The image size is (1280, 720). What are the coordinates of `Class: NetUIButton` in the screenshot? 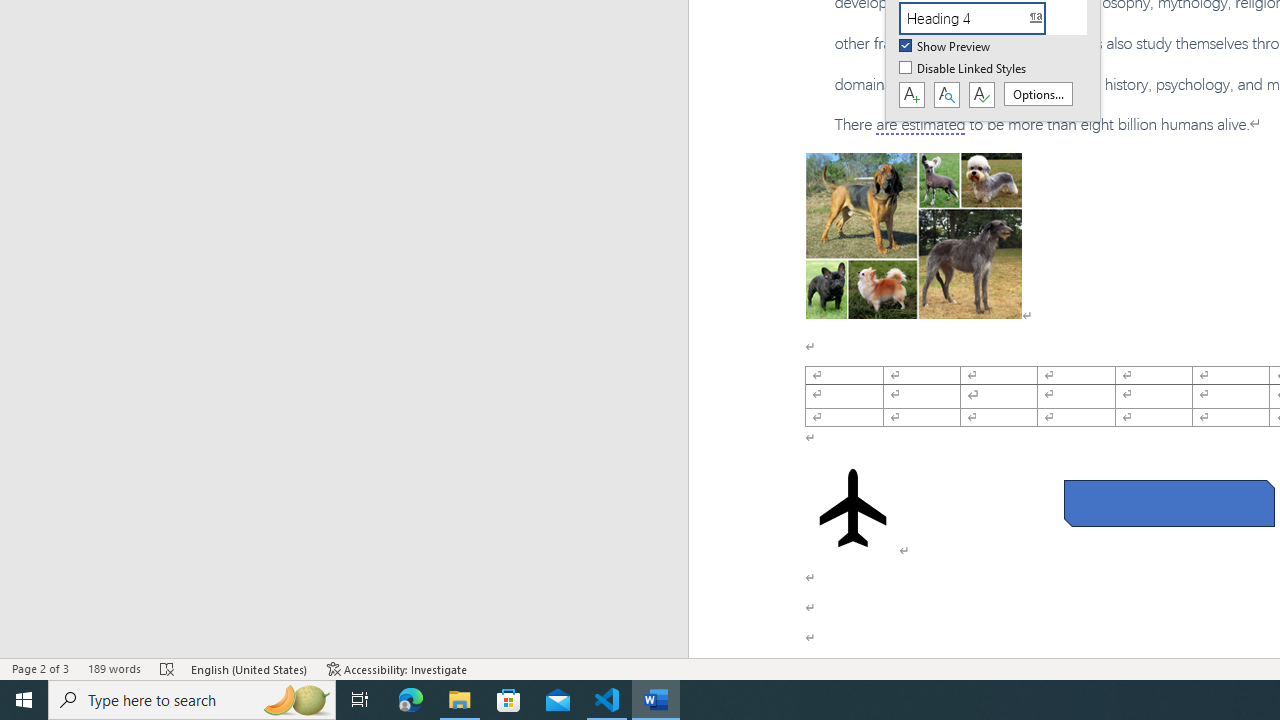 It's located at (981, 95).